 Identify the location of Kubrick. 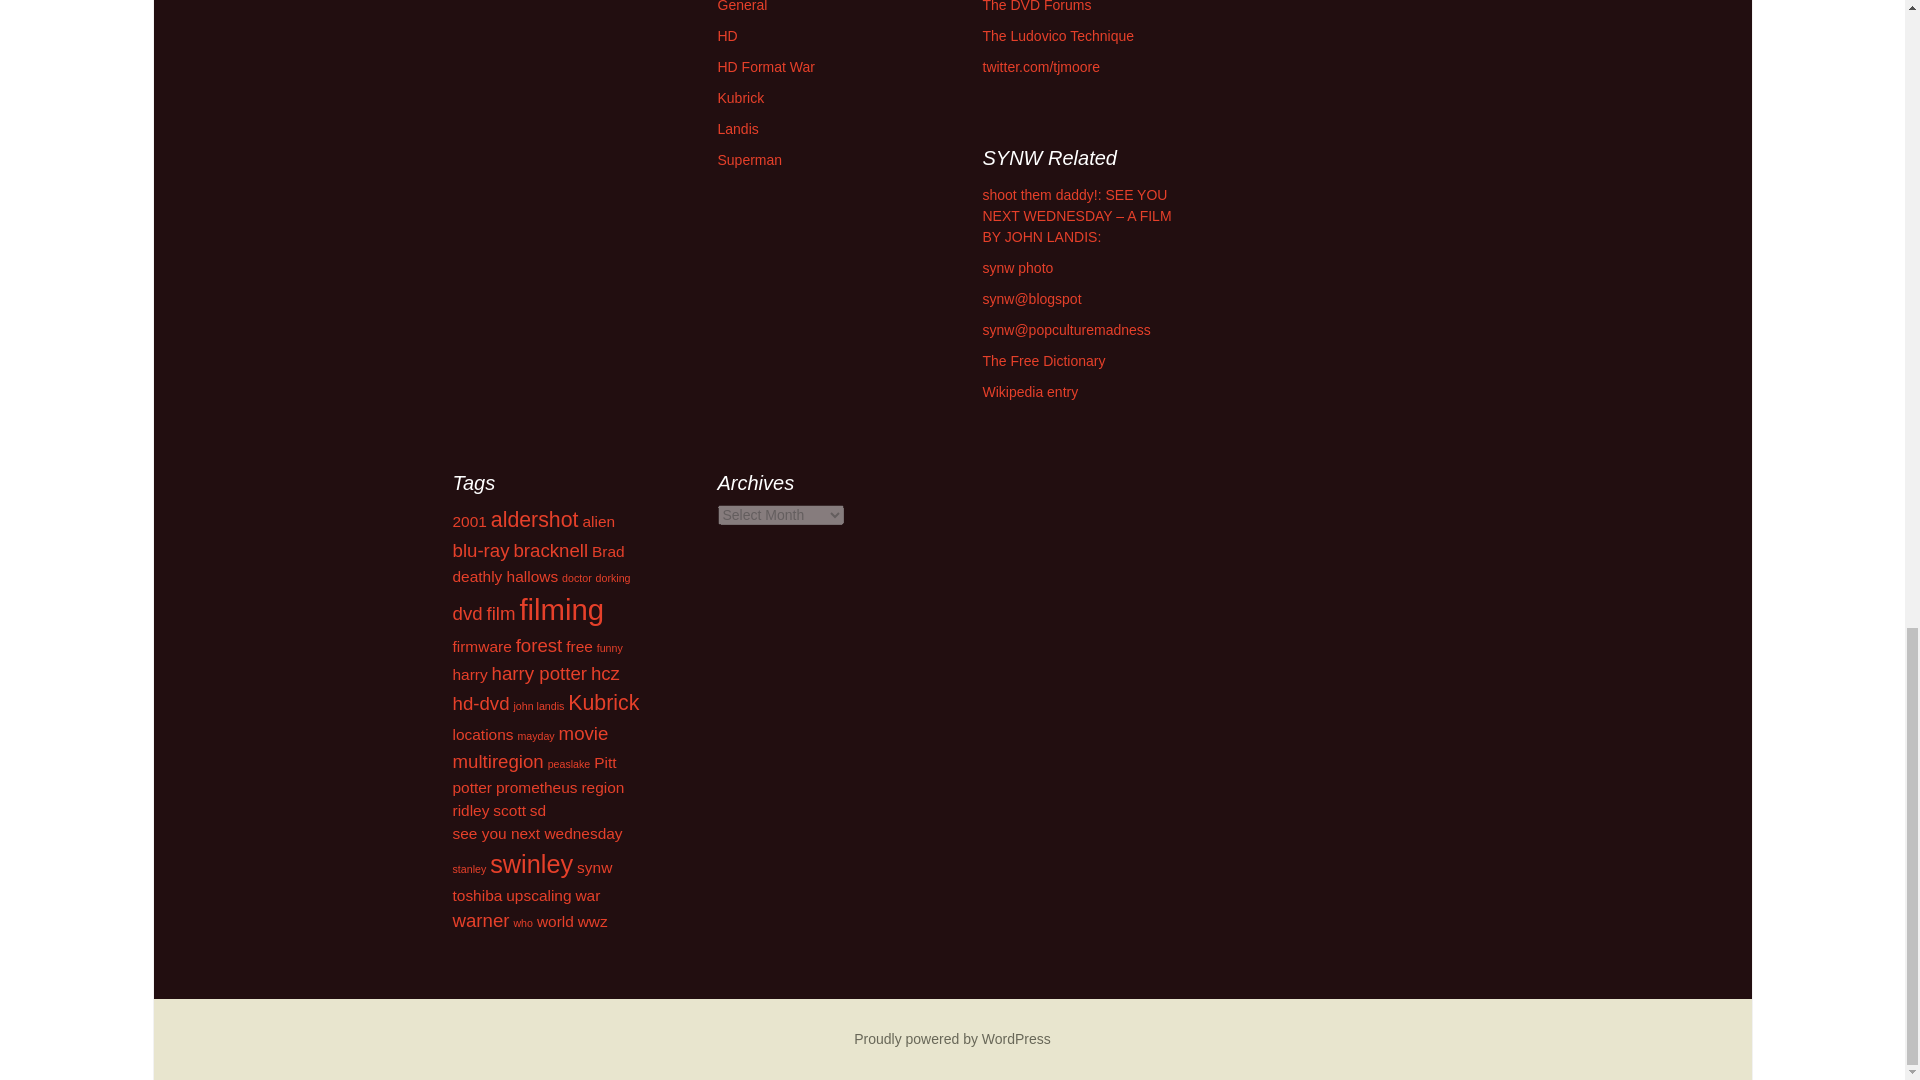
(741, 97).